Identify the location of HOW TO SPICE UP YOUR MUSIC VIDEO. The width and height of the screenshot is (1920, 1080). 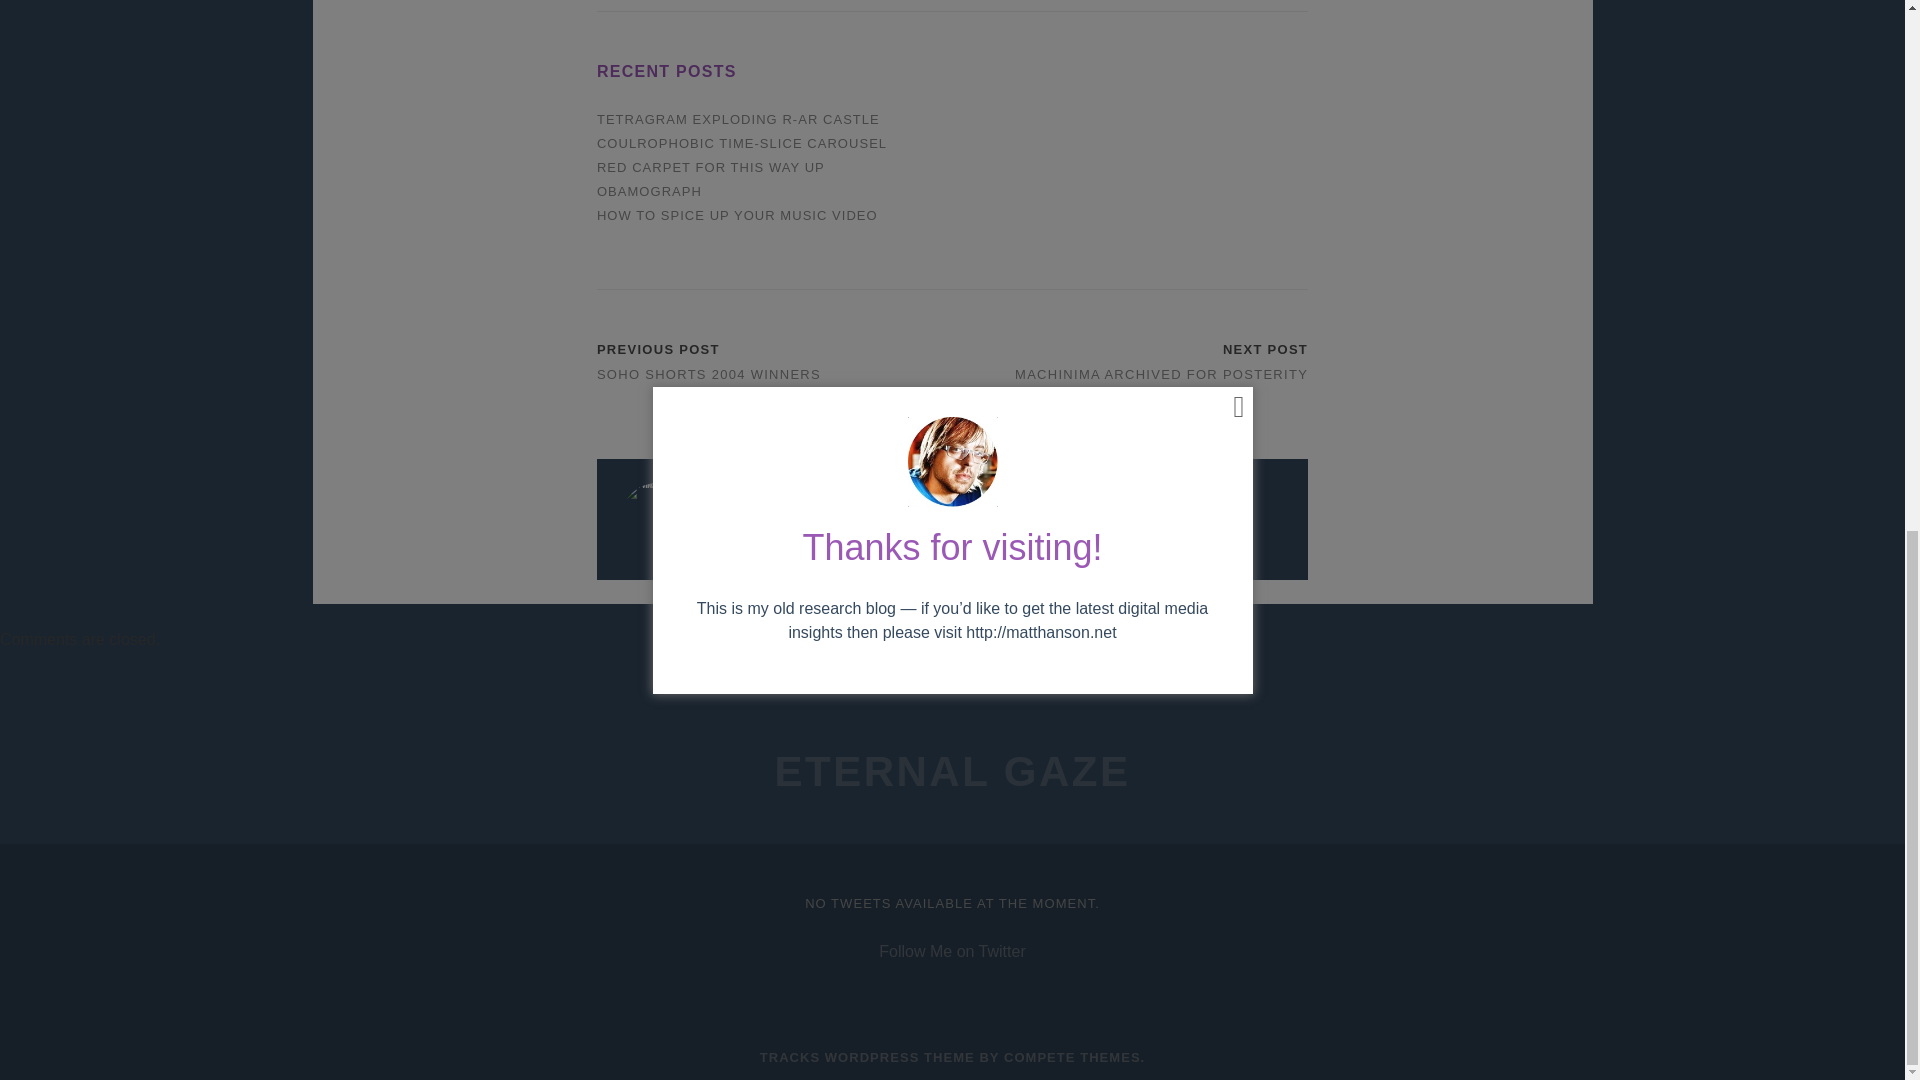
(737, 215).